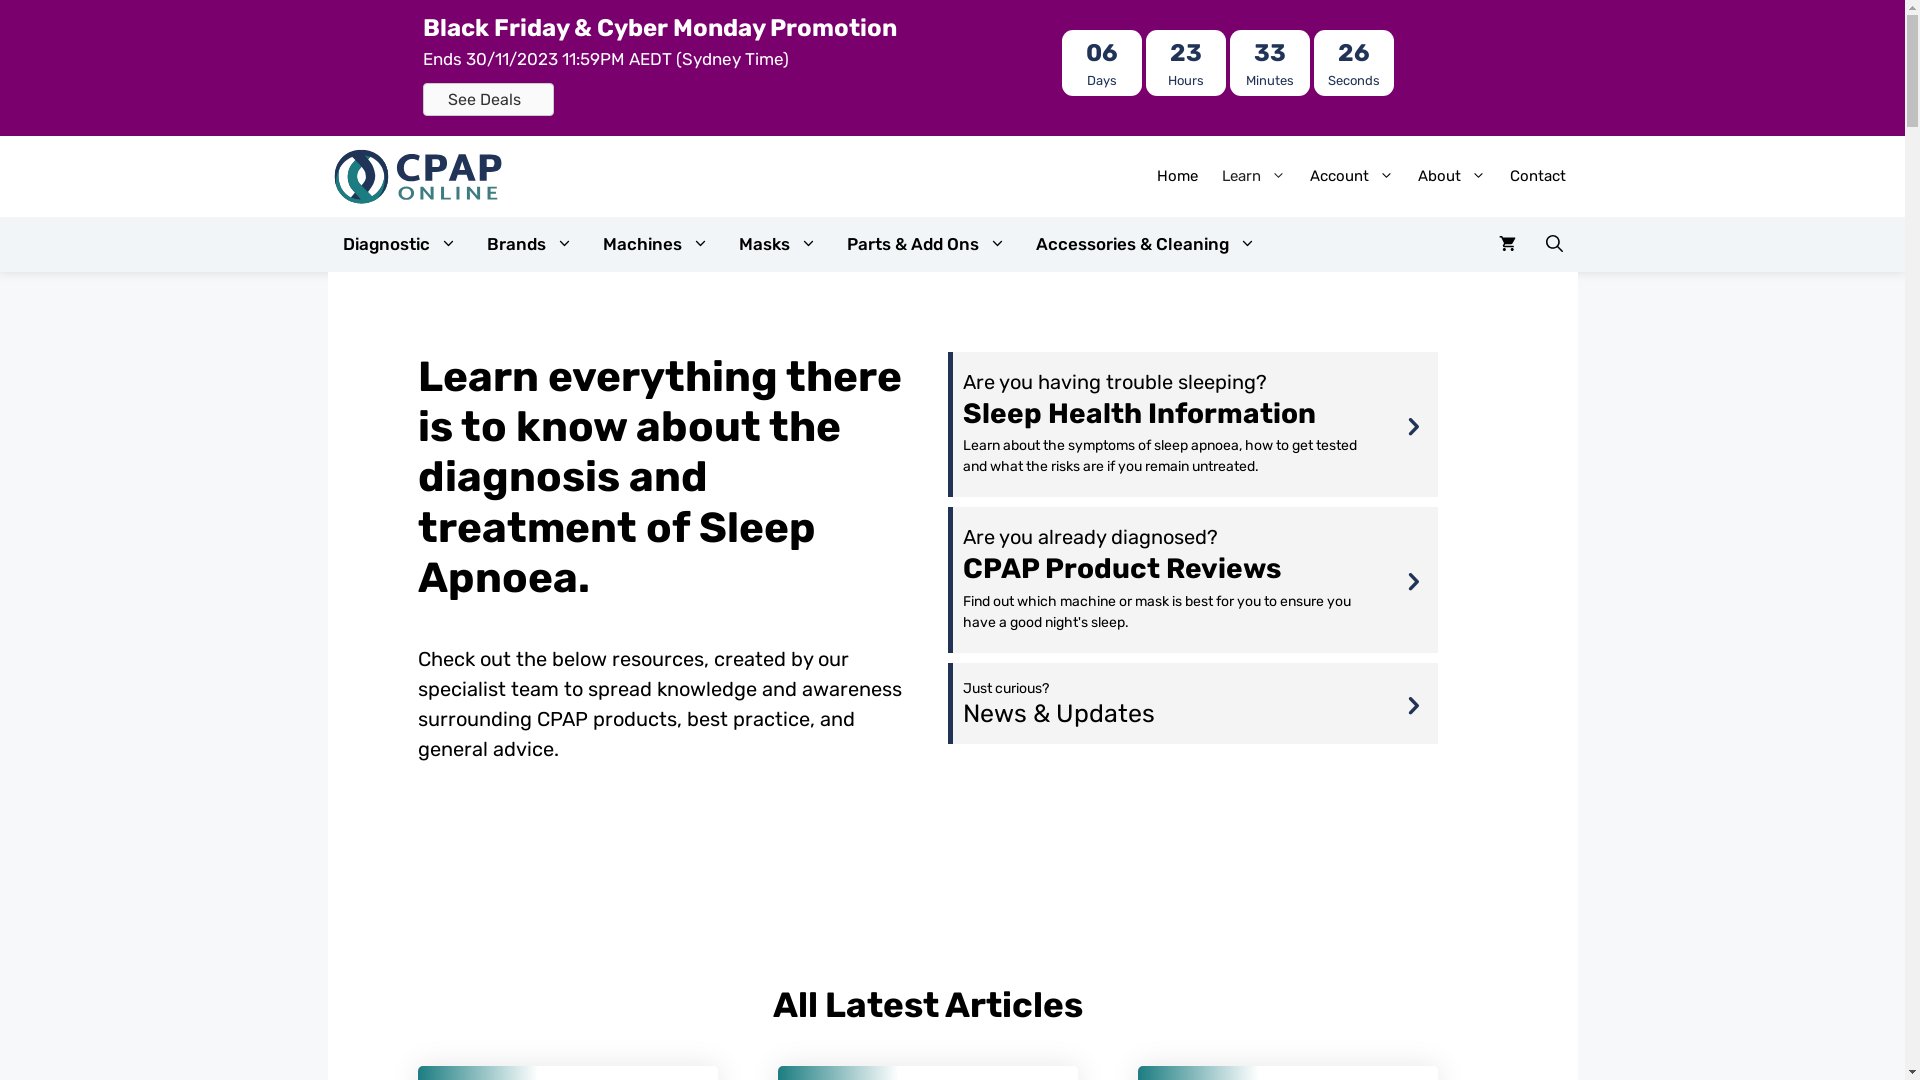  What do you see at coordinates (1176, 176) in the screenshot?
I see `Home` at bounding box center [1176, 176].